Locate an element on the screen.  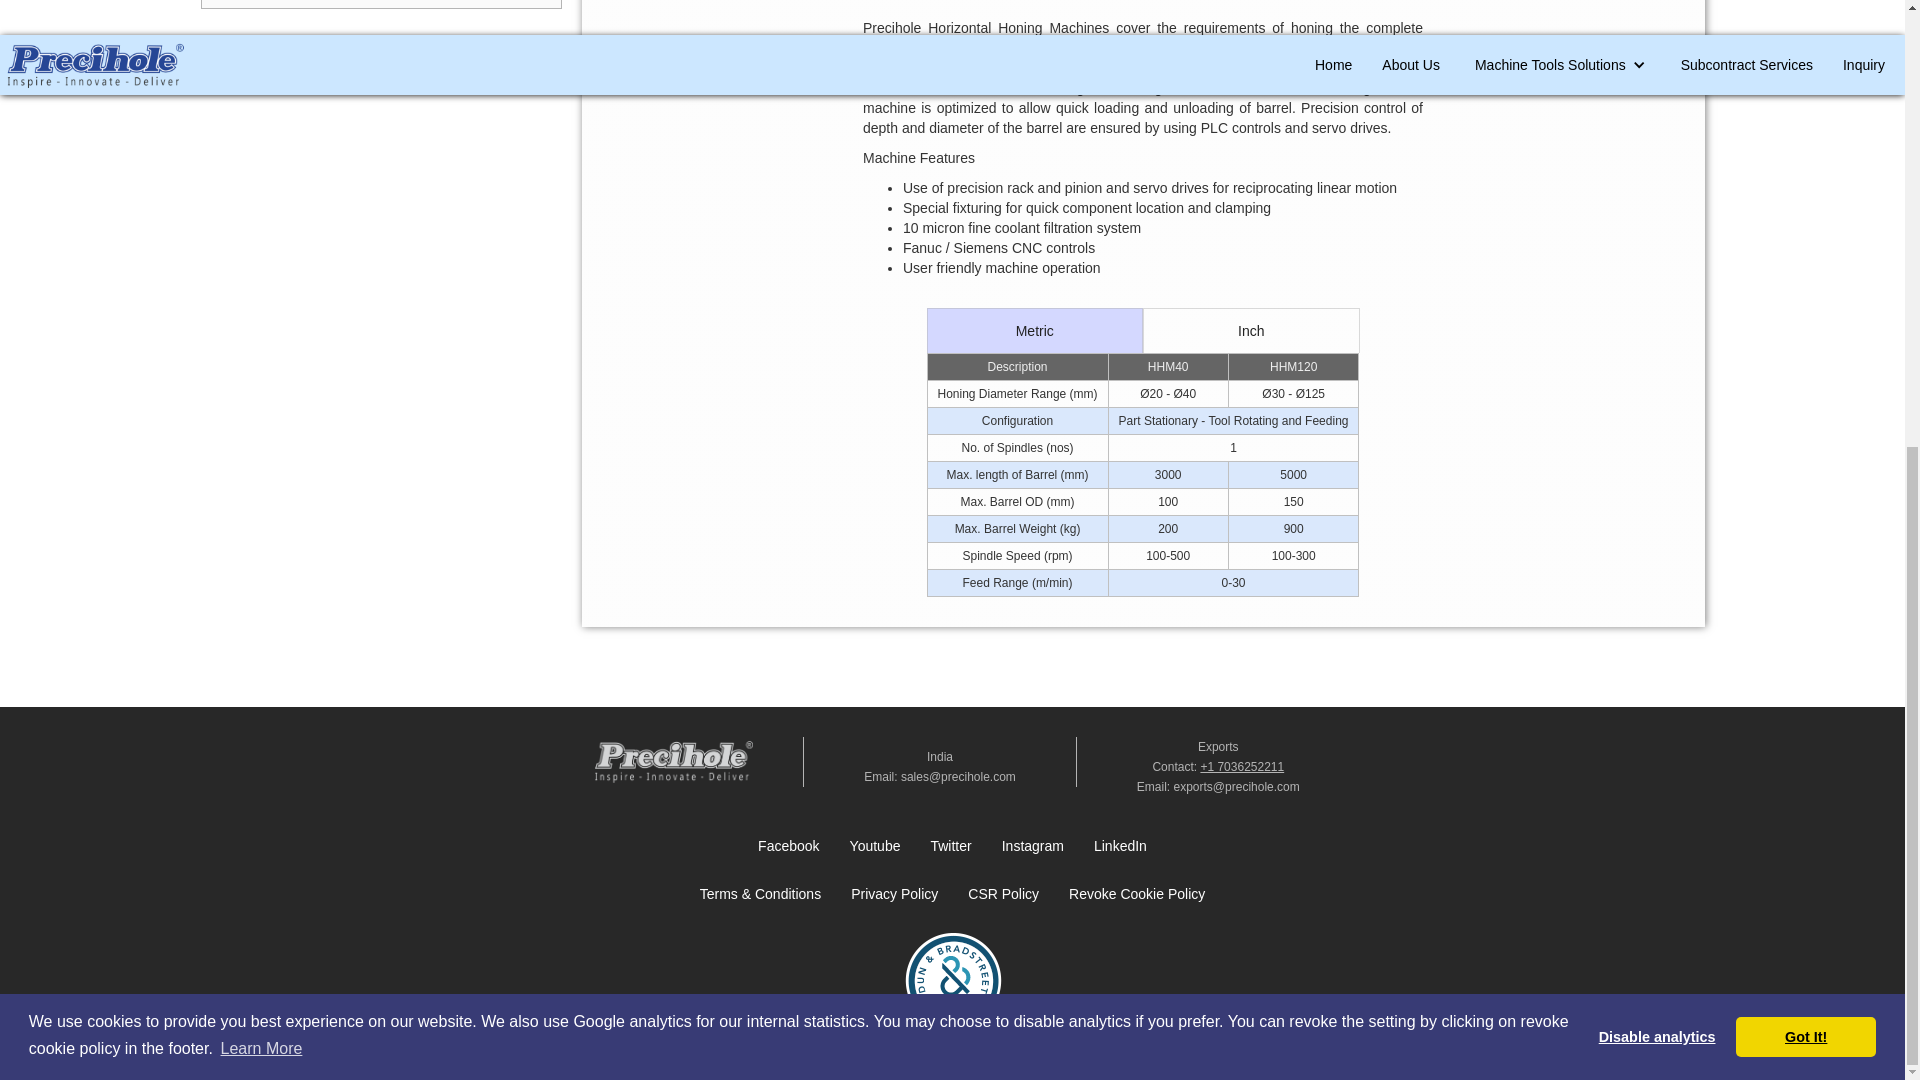
Got It! is located at coordinates (1805, 281).